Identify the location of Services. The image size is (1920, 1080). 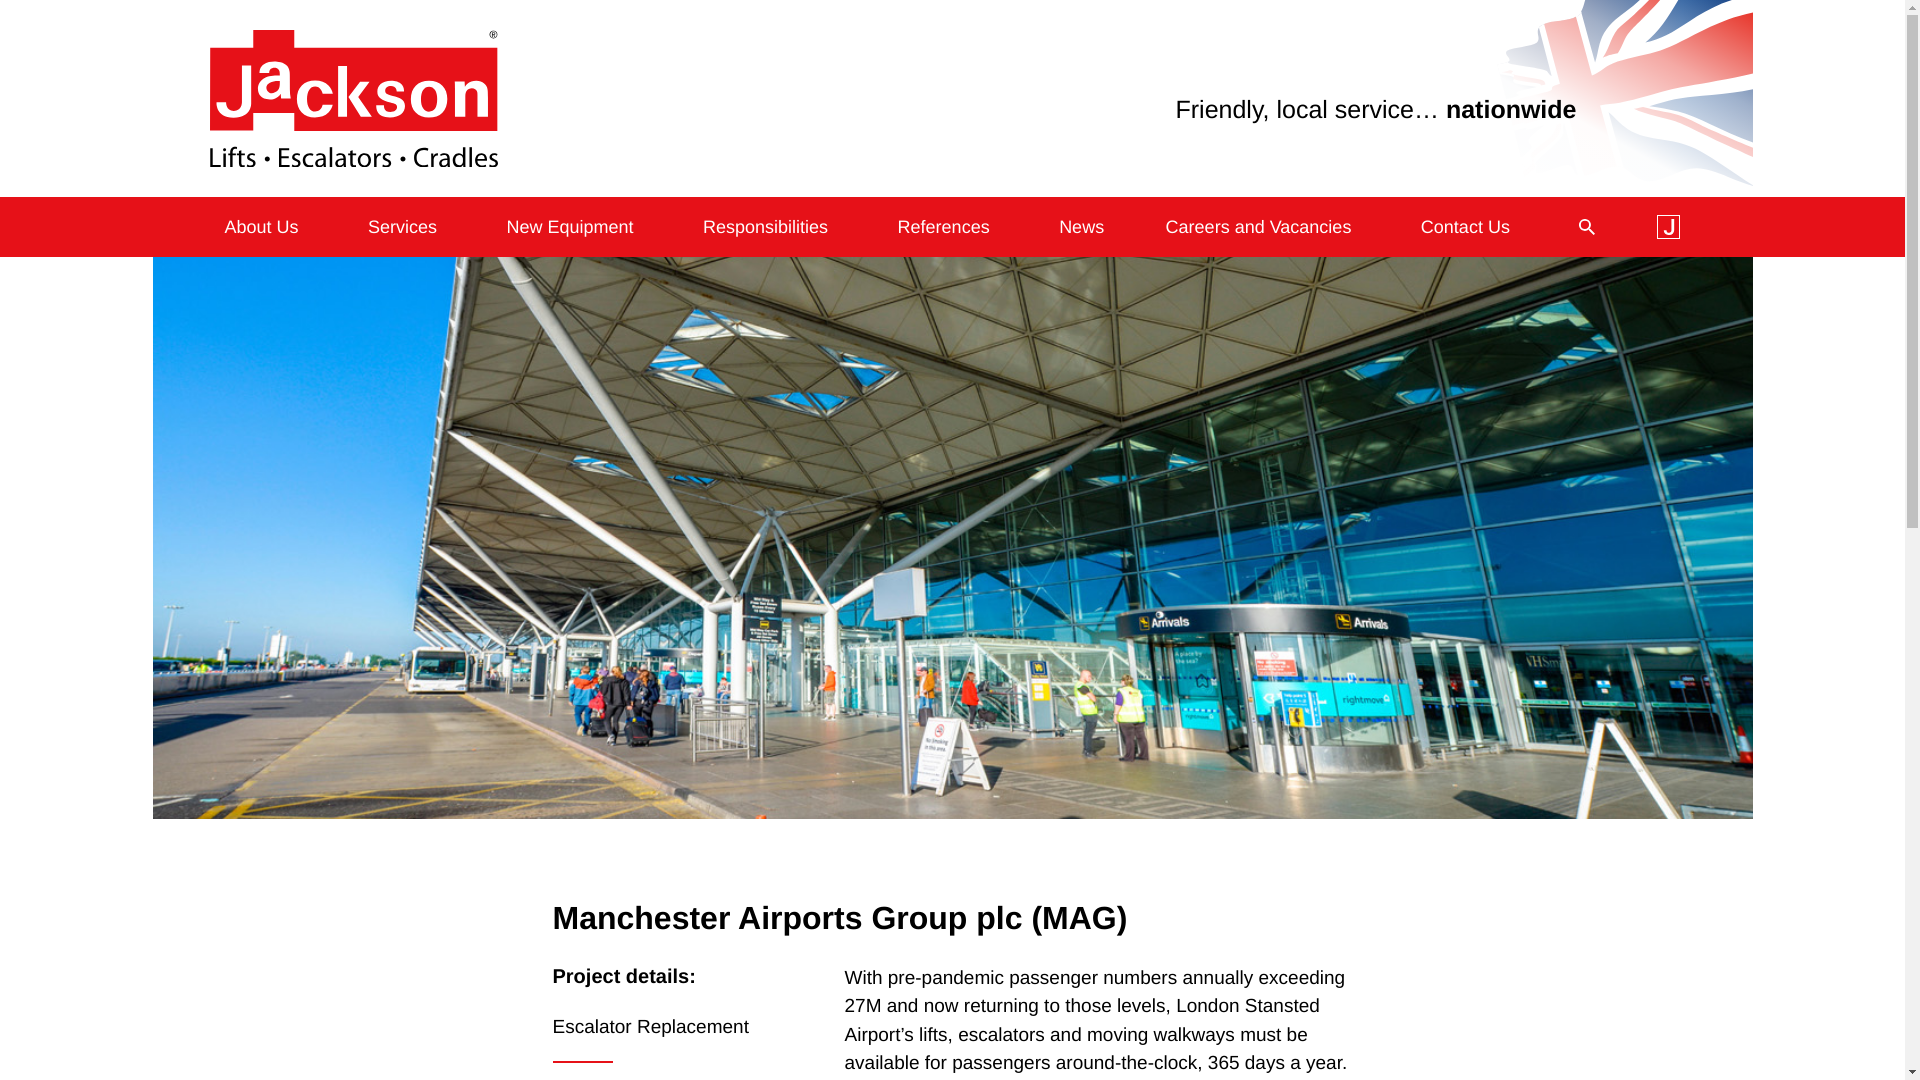
(402, 227).